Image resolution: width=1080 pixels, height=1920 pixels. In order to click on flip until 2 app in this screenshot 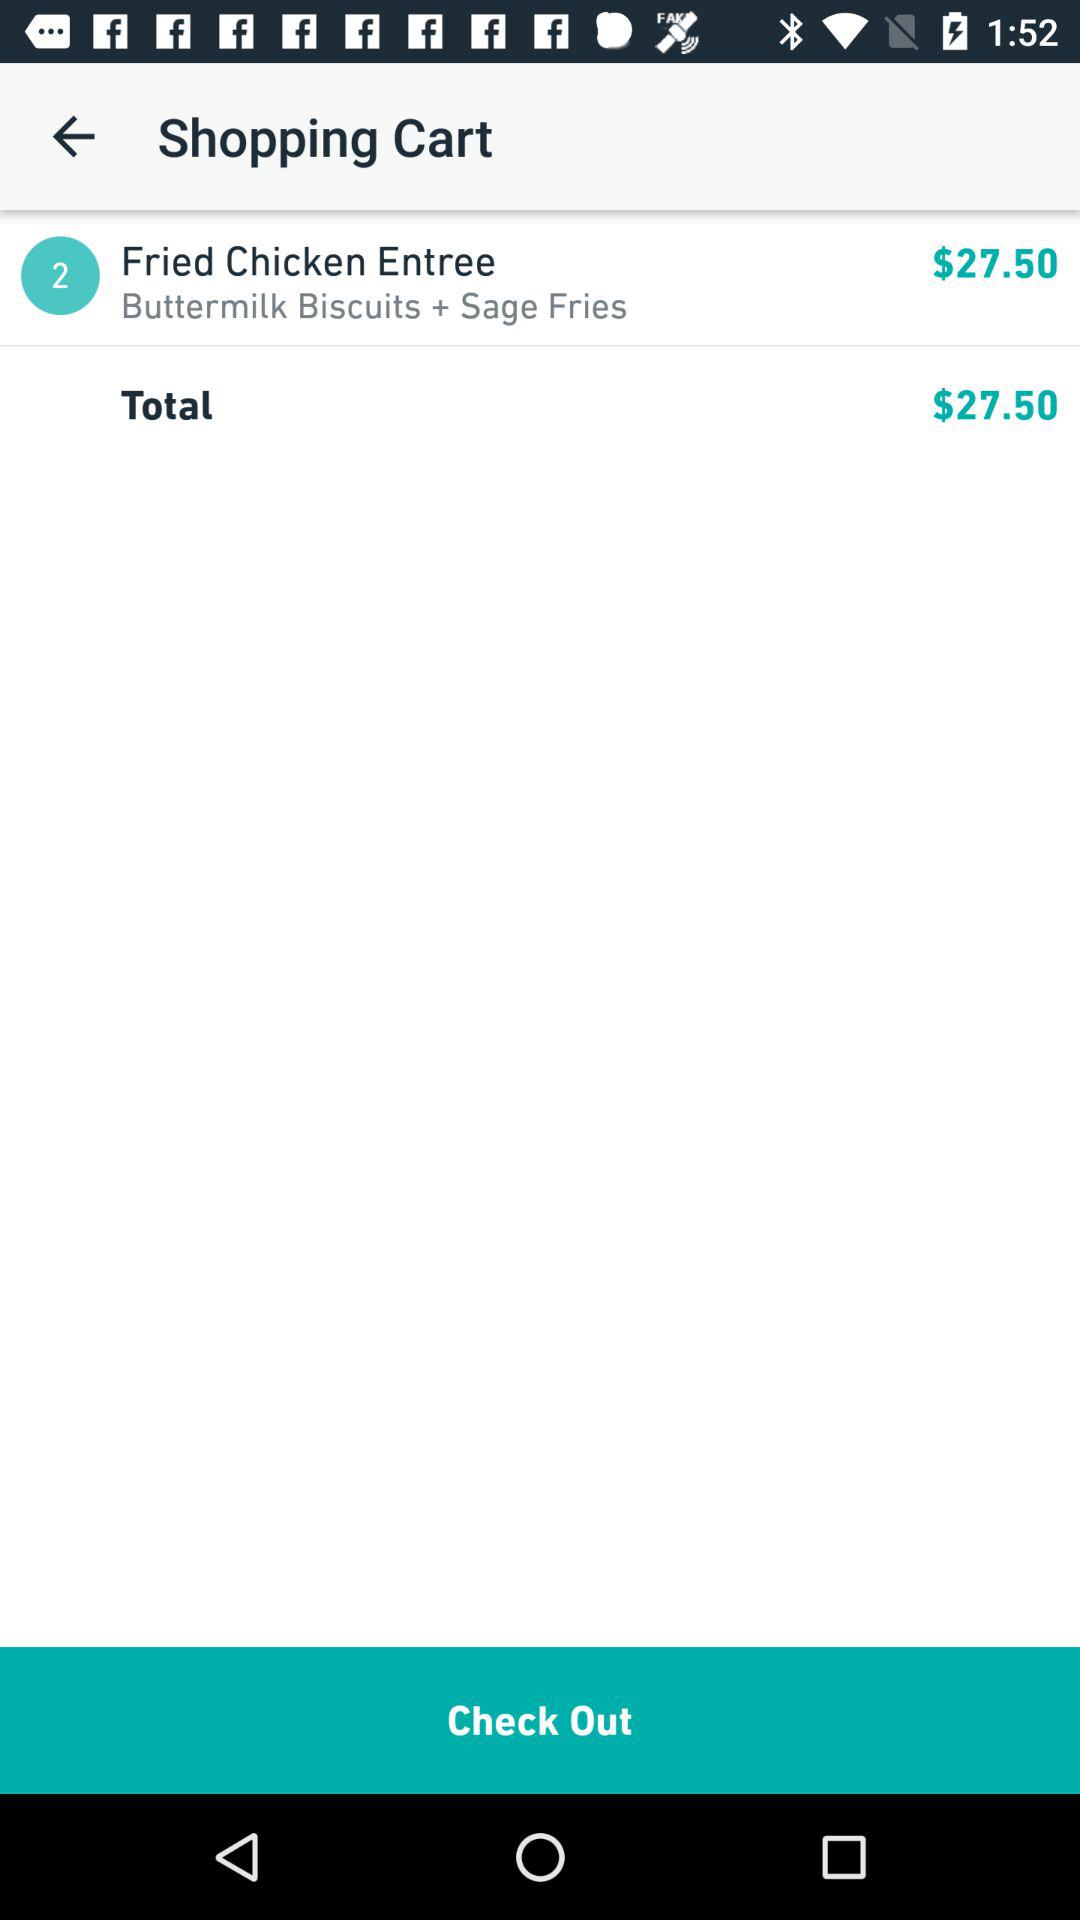, I will do `click(60, 276)`.